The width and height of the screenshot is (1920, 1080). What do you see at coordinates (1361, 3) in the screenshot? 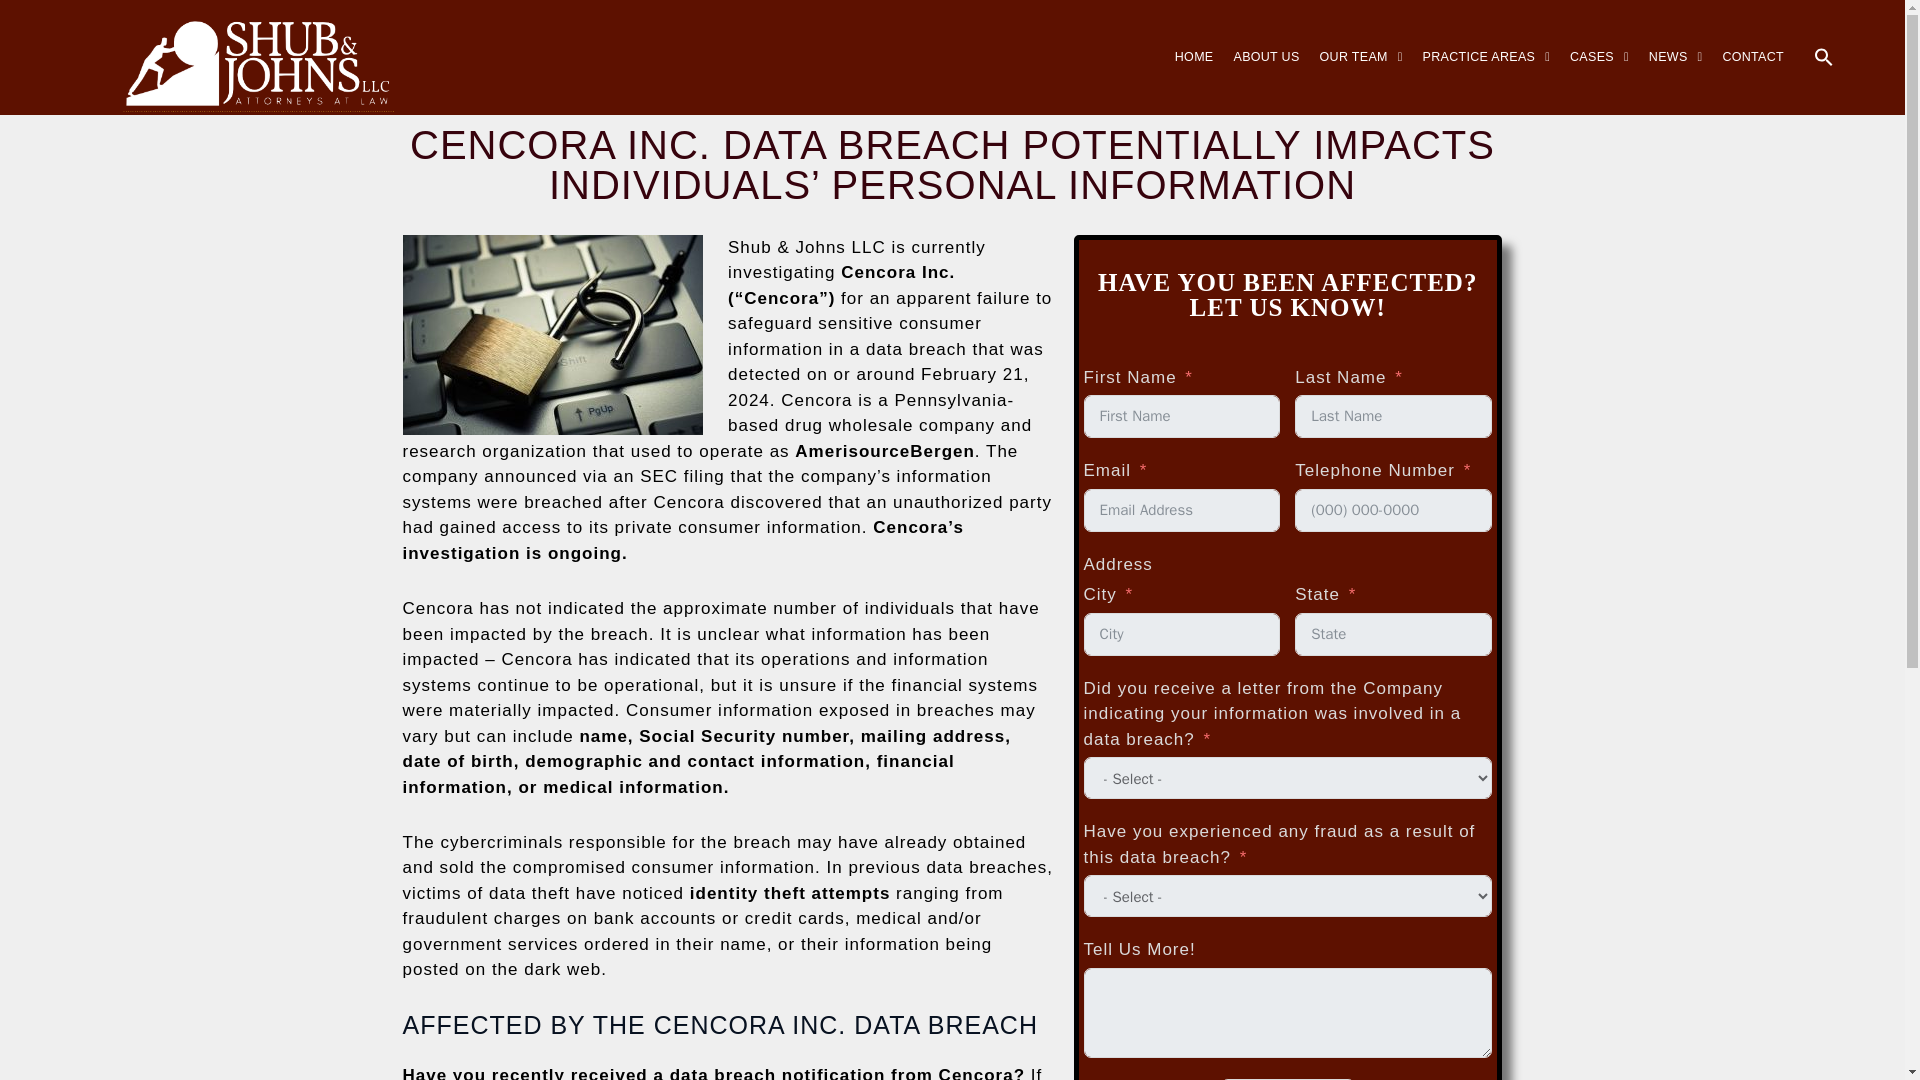
I see `OUR TEAM` at bounding box center [1361, 3].